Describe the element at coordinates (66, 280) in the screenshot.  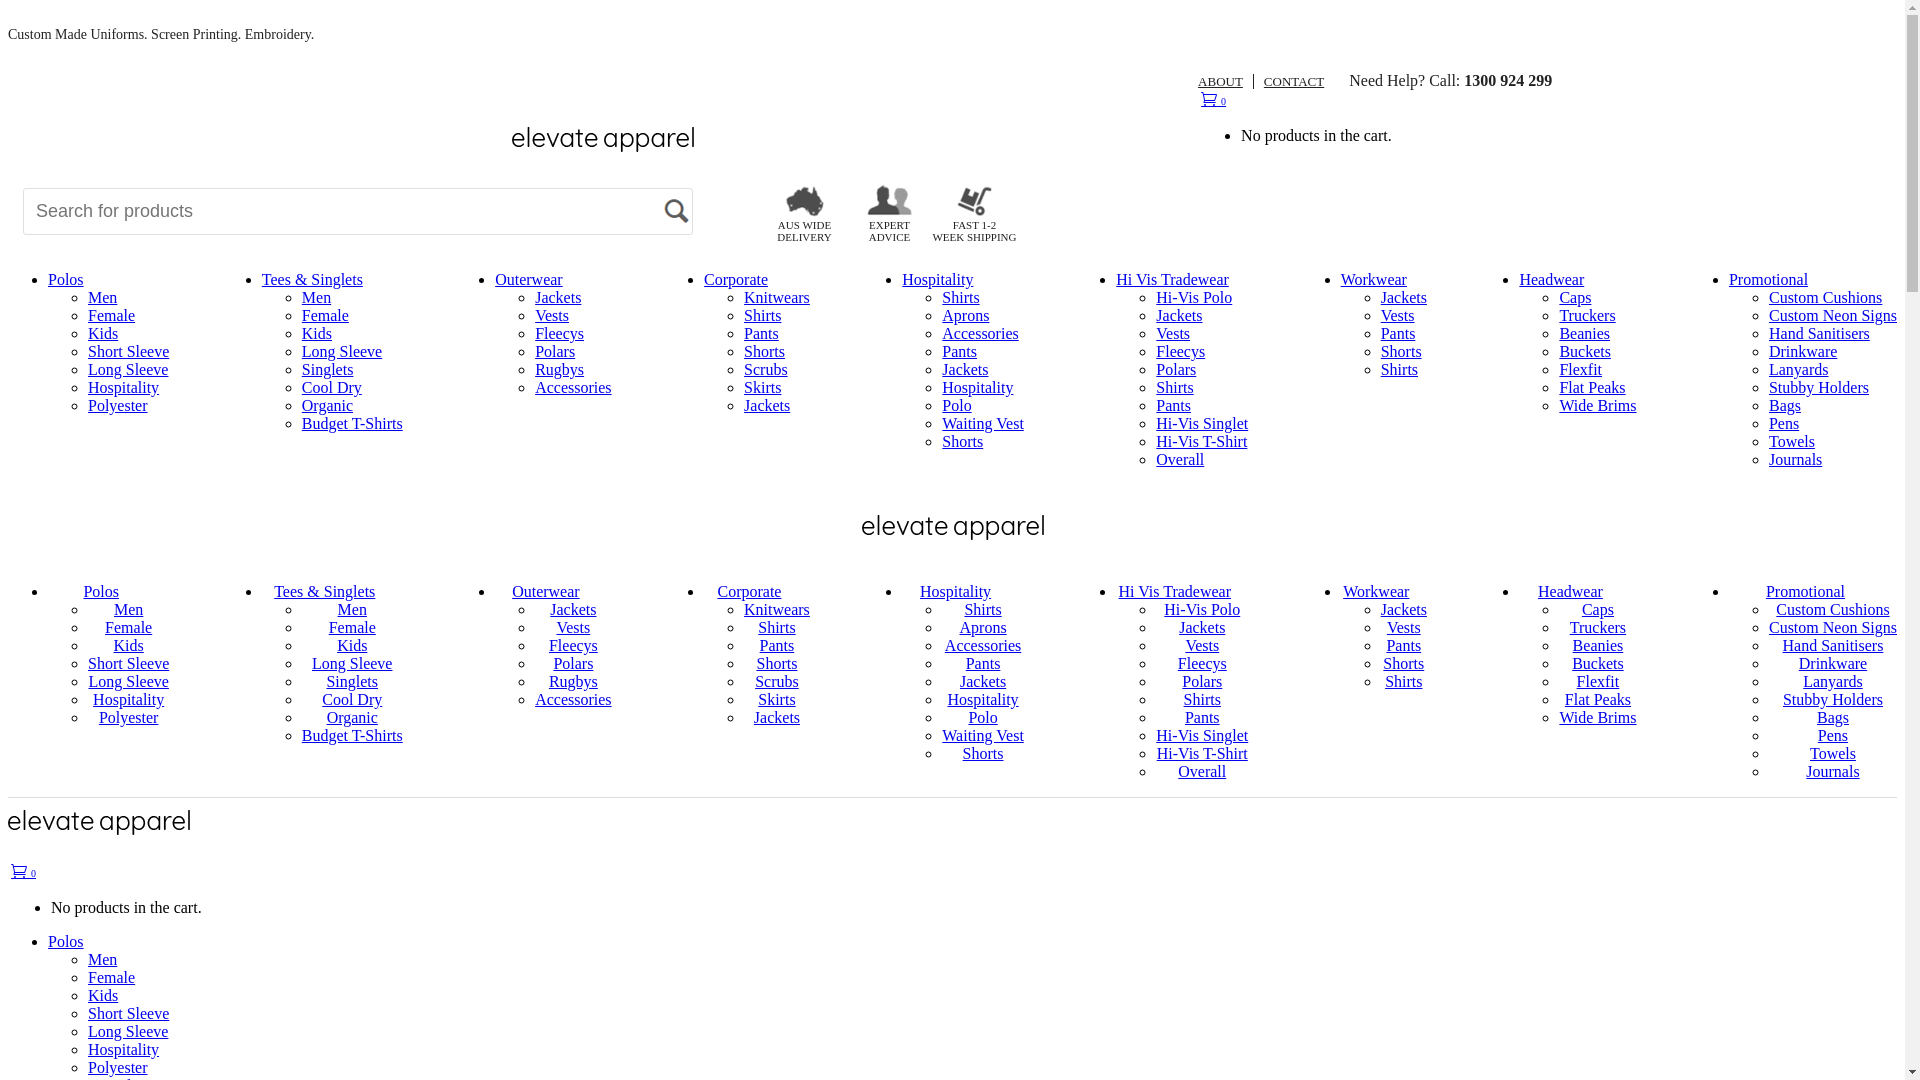
I see `Polos` at that location.